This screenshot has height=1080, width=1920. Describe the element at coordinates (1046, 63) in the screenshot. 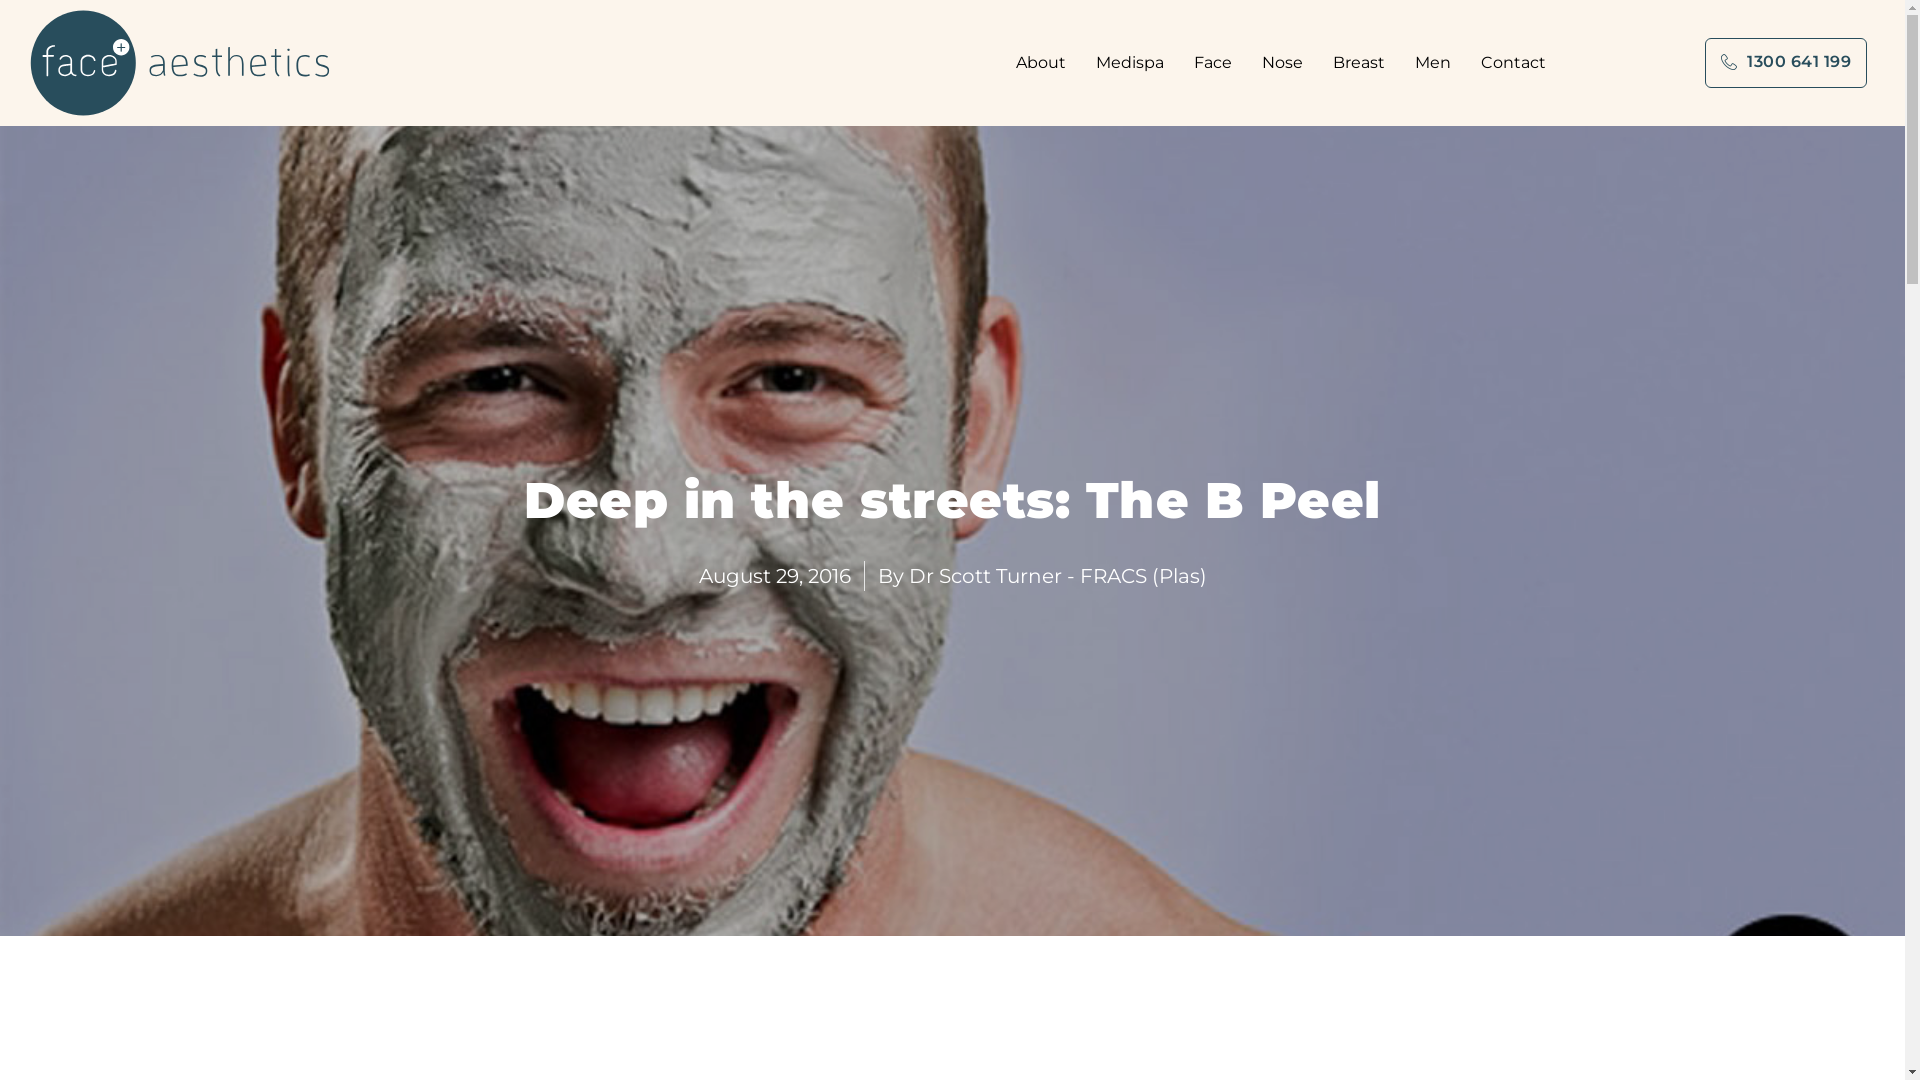

I see `About` at that location.